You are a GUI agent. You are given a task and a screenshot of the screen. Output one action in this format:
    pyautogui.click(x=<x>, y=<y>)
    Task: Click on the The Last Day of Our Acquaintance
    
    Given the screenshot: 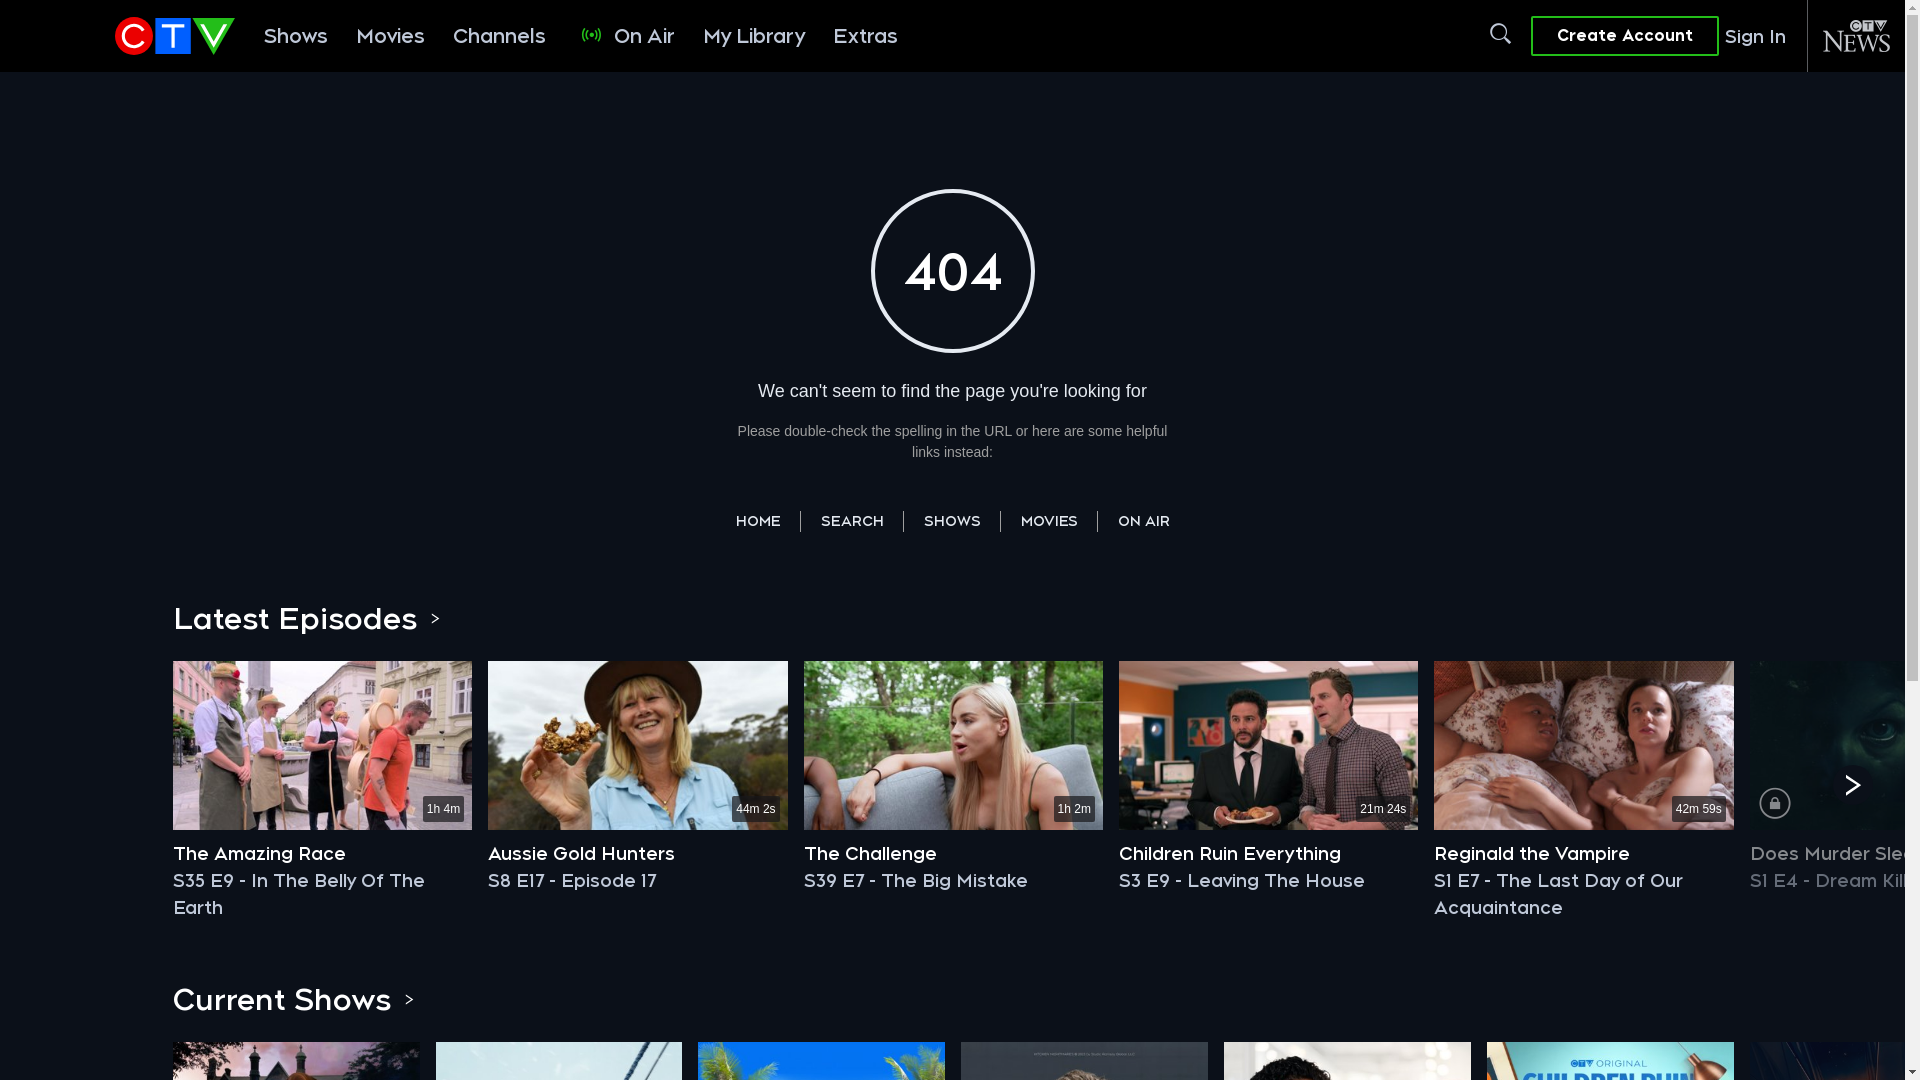 What is the action you would take?
    pyautogui.click(x=1584, y=745)
    